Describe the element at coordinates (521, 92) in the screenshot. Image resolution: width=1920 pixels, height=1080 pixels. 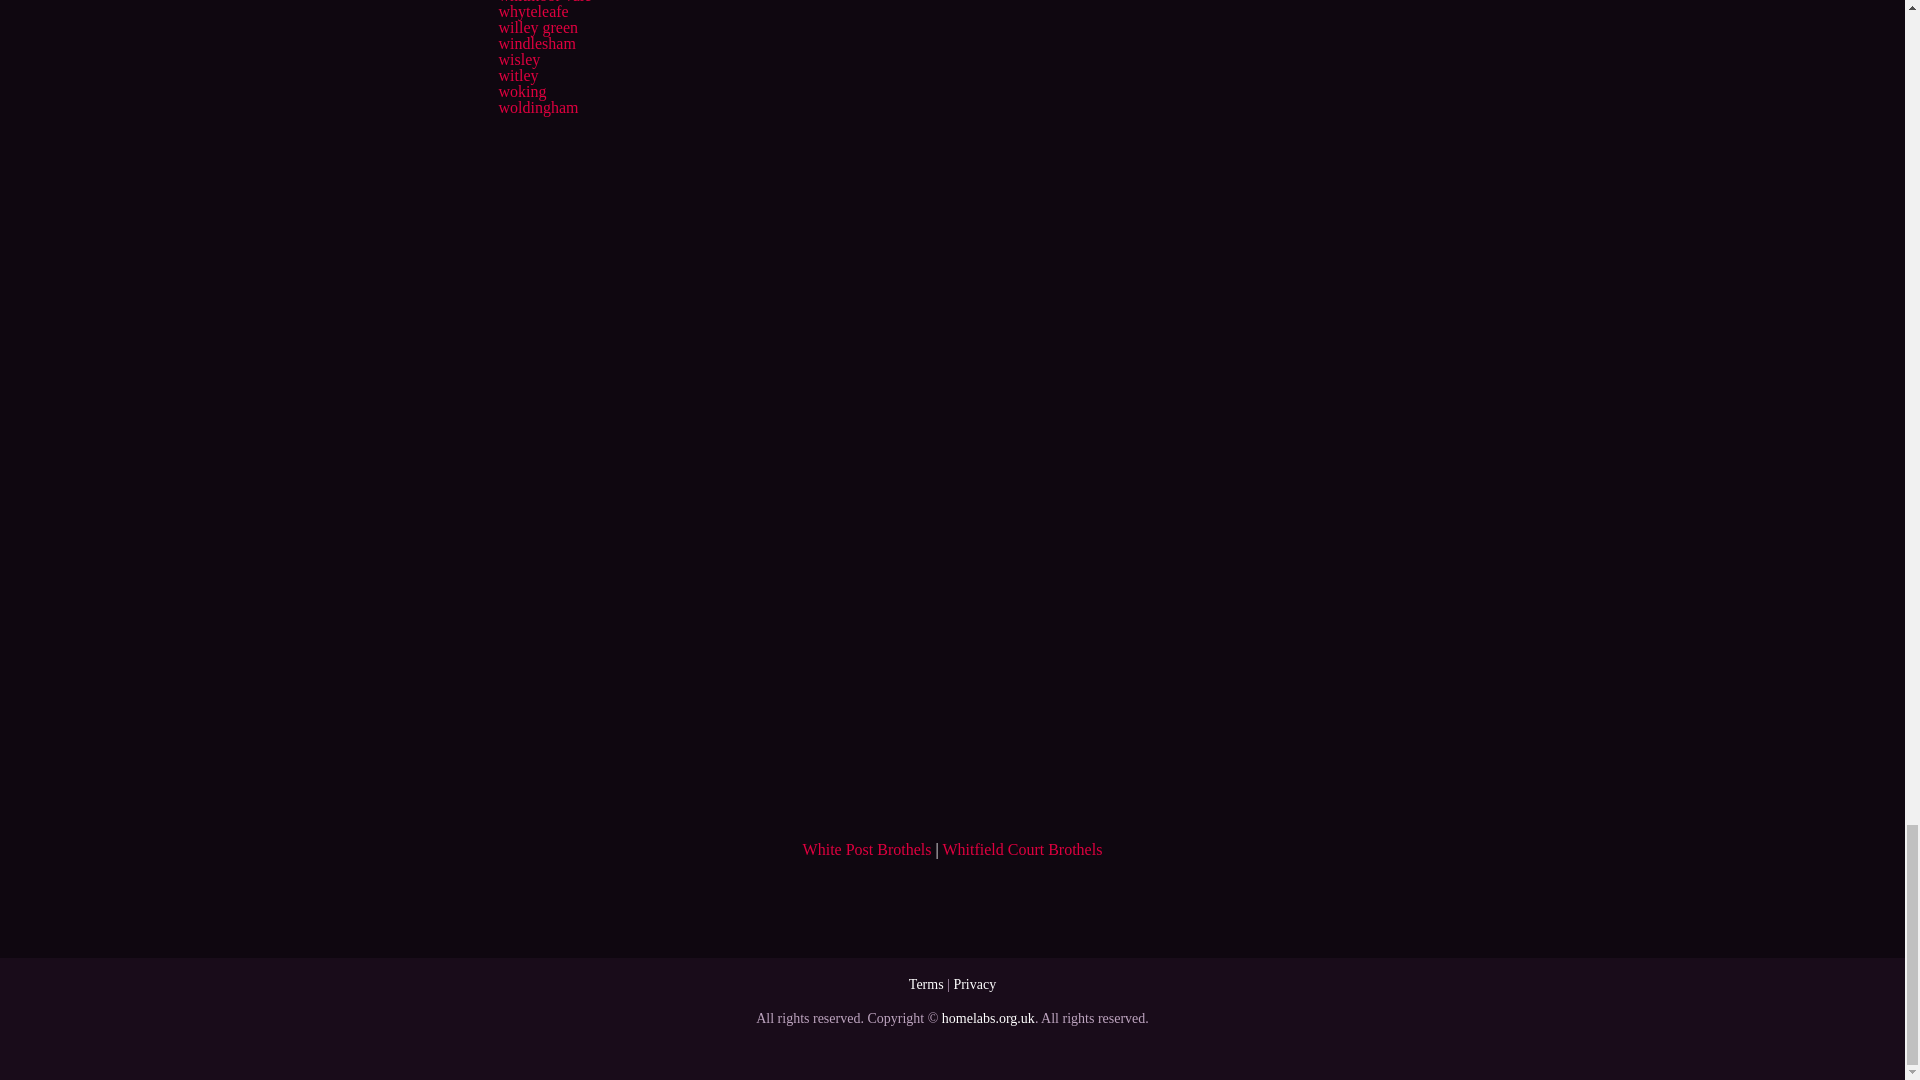
I see `woking` at that location.